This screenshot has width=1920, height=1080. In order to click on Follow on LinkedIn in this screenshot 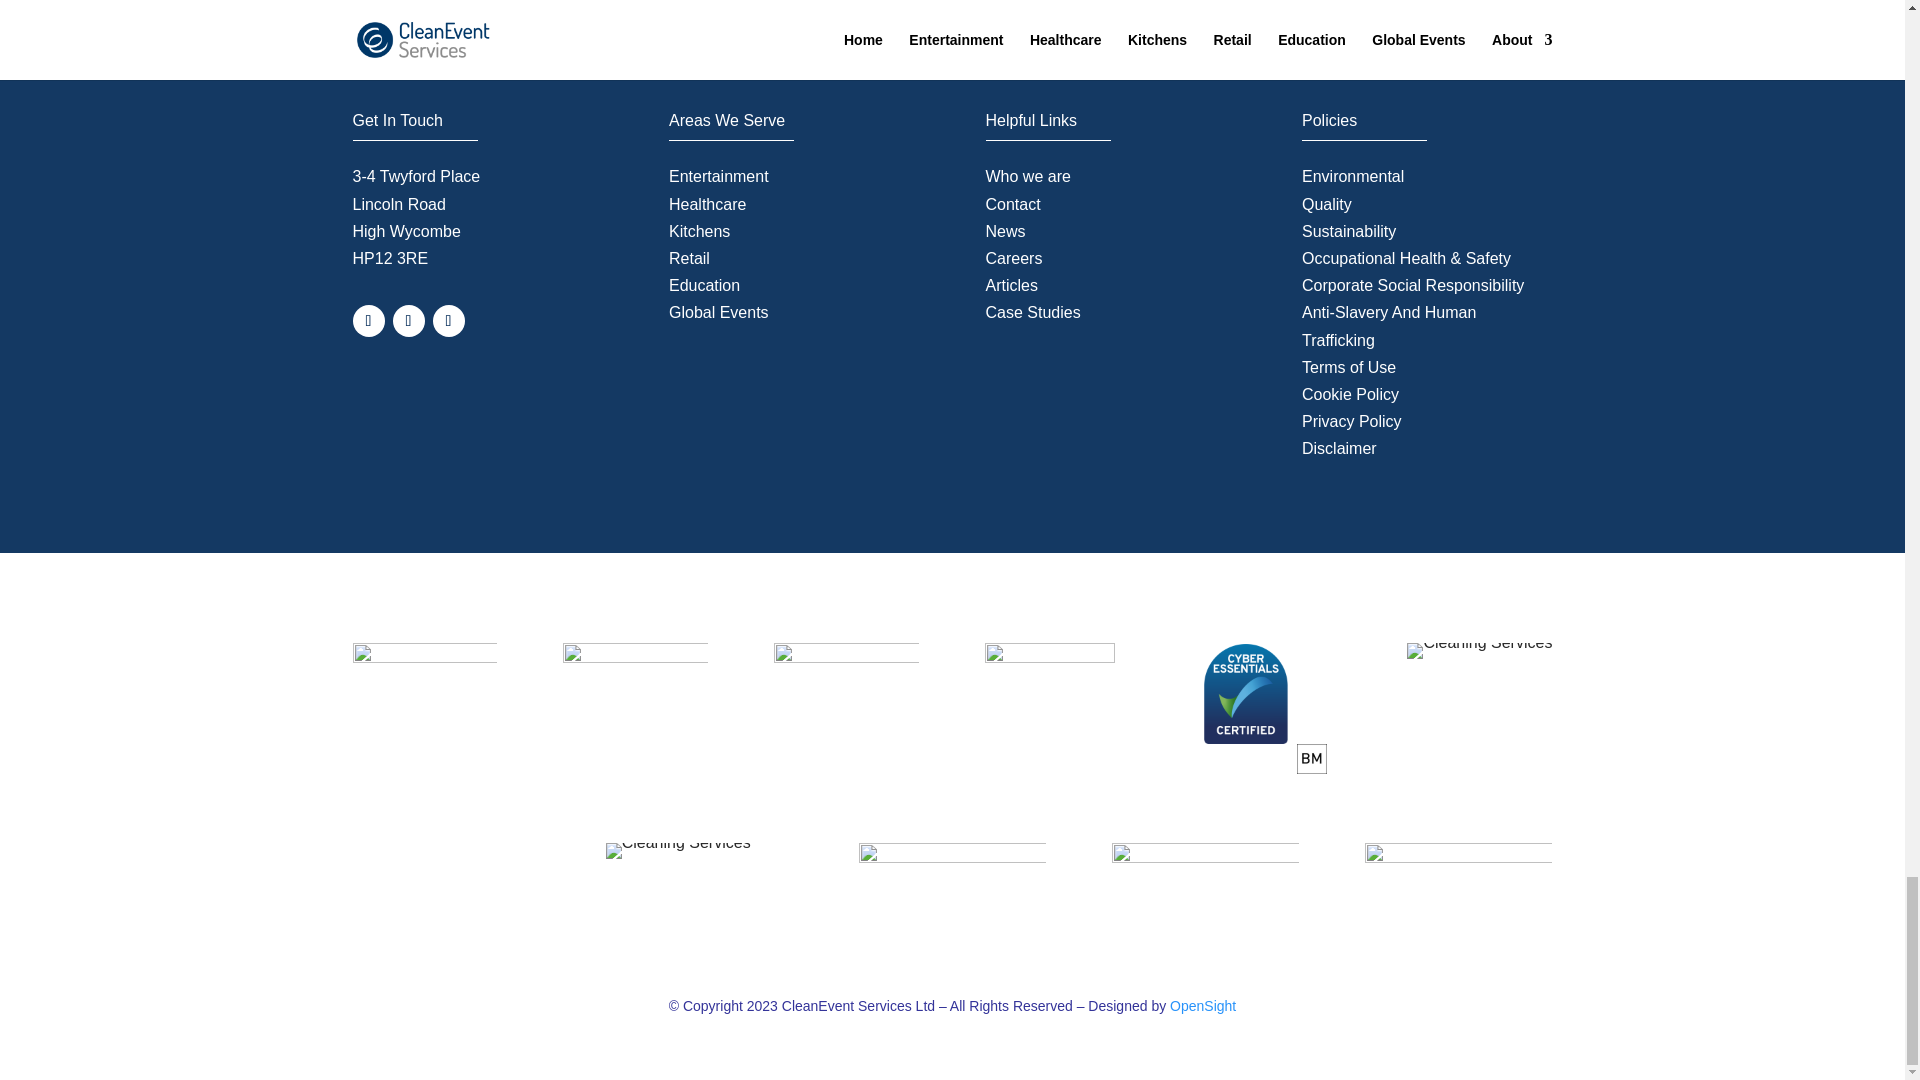, I will do `click(448, 320)`.